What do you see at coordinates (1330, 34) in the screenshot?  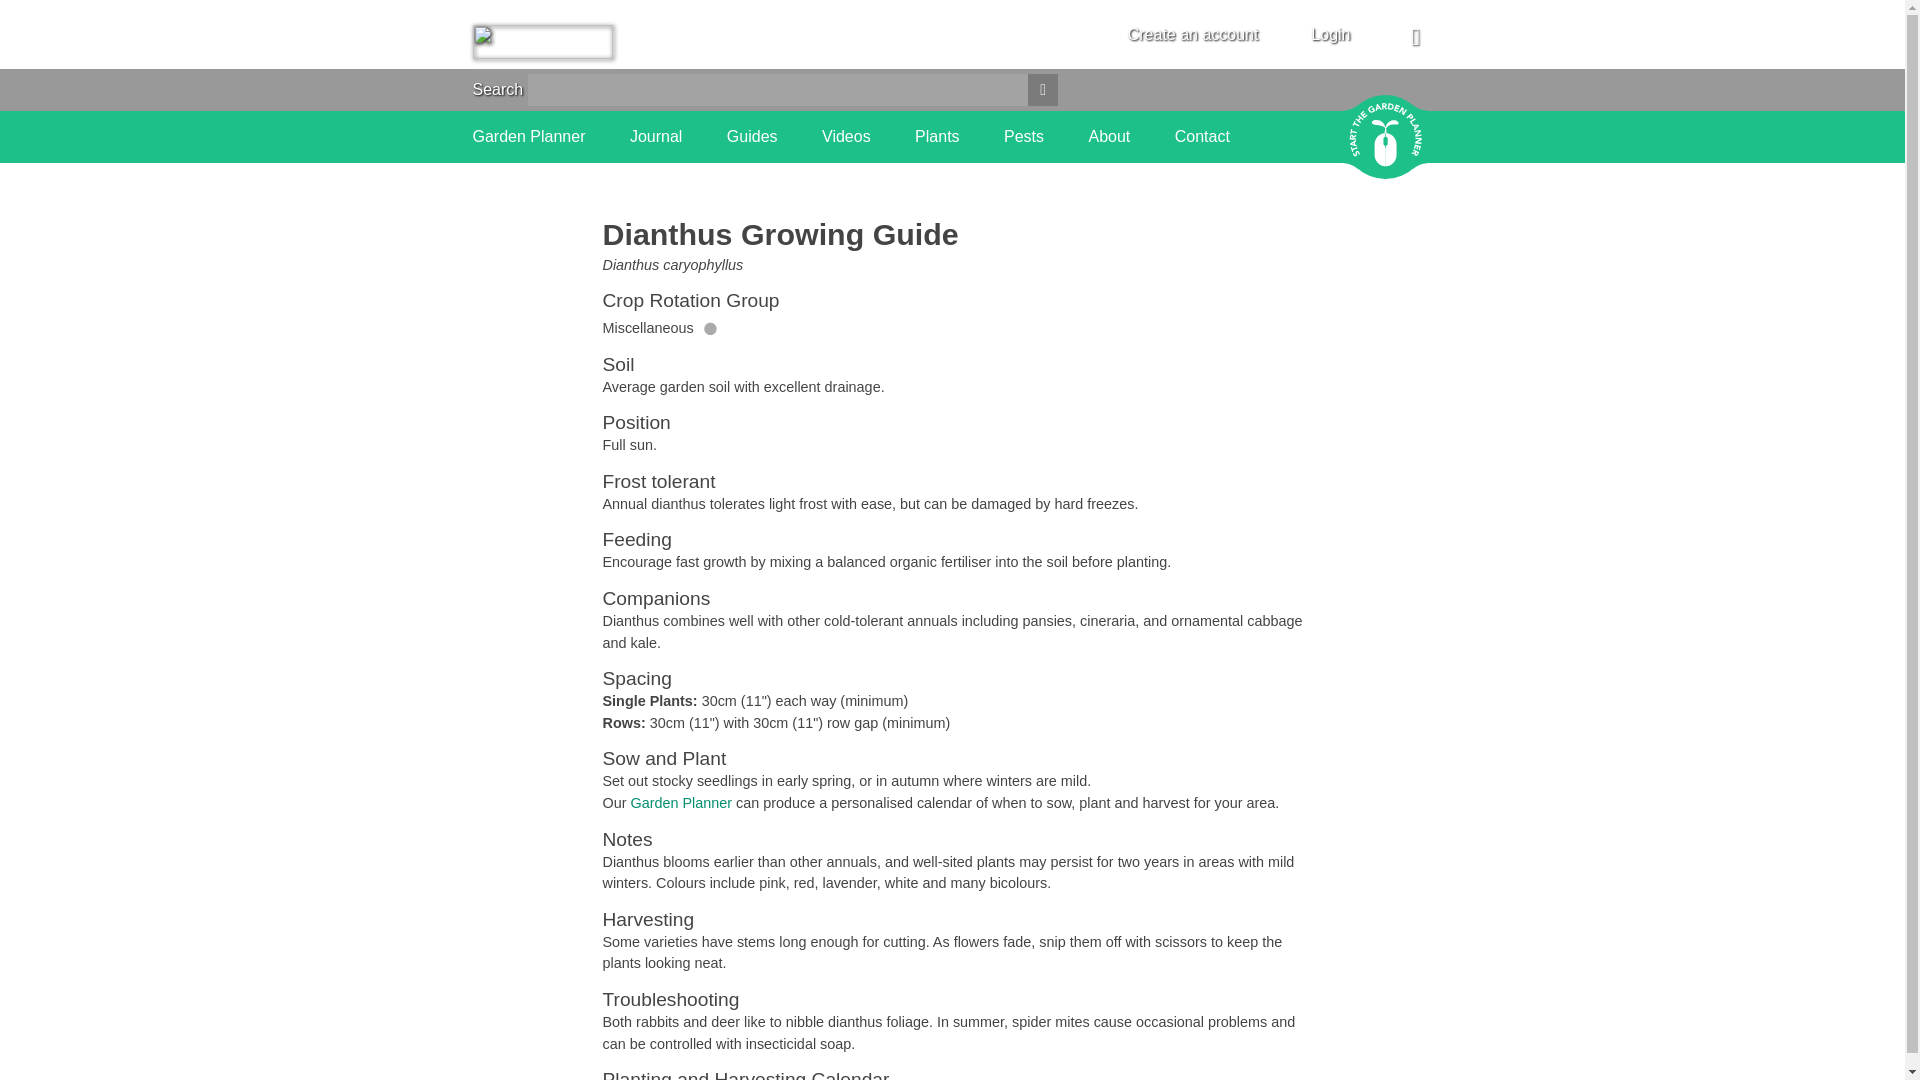 I see `Login` at bounding box center [1330, 34].